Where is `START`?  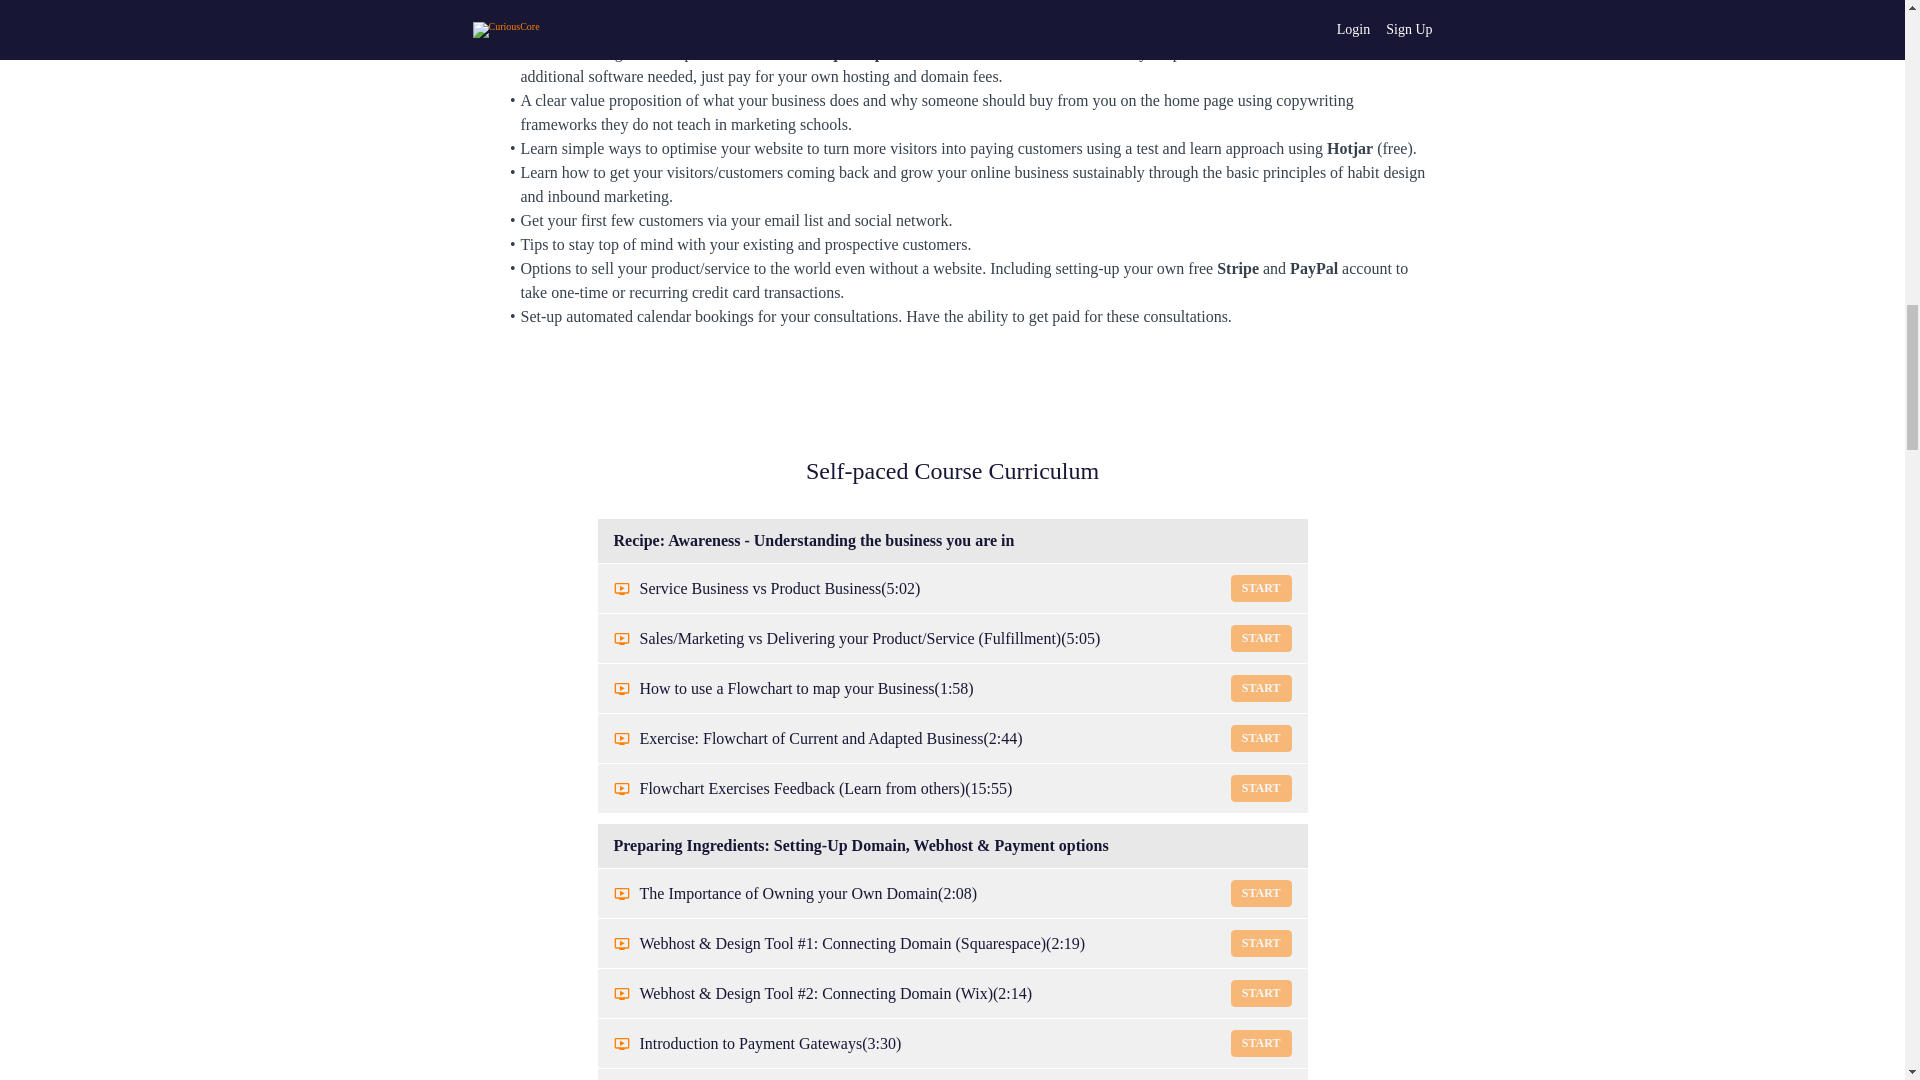
START is located at coordinates (1261, 688).